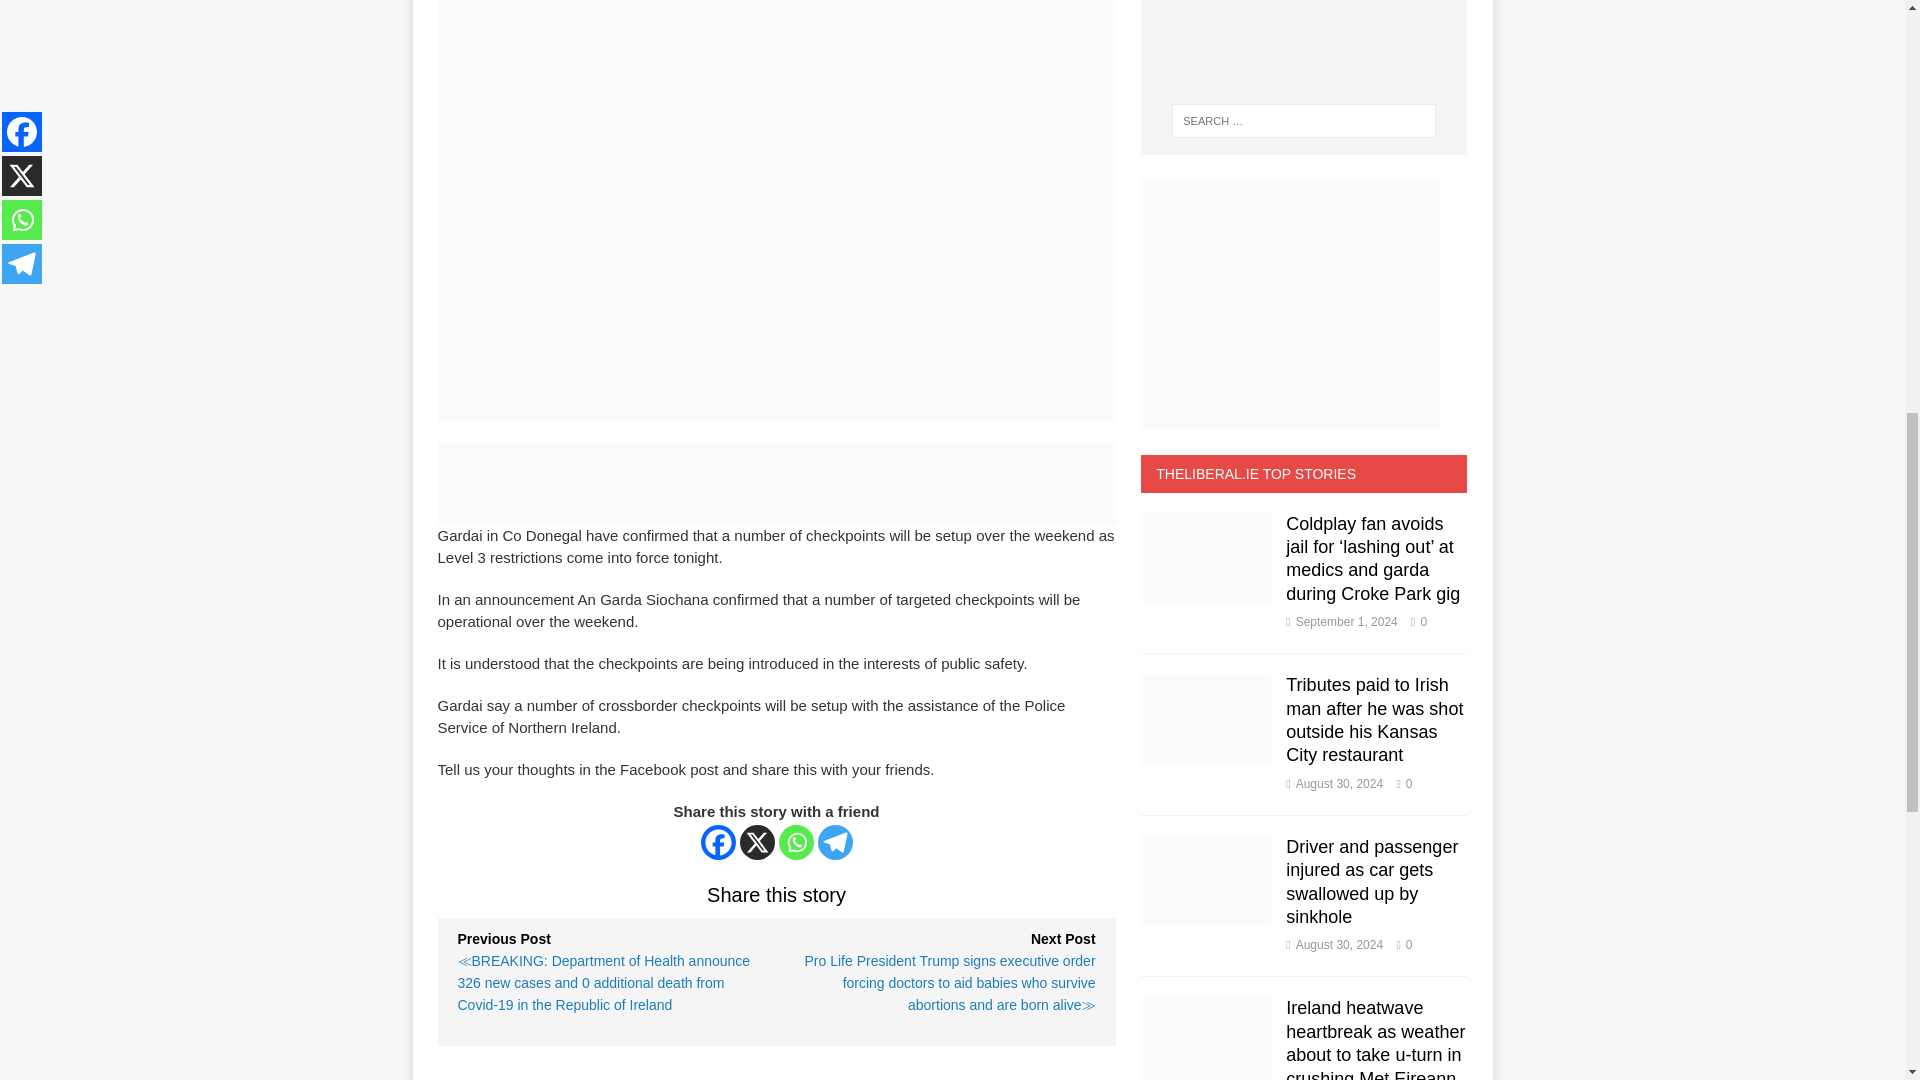 Image resolution: width=1920 pixels, height=1080 pixels. I want to click on Telegram, so click(834, 842).